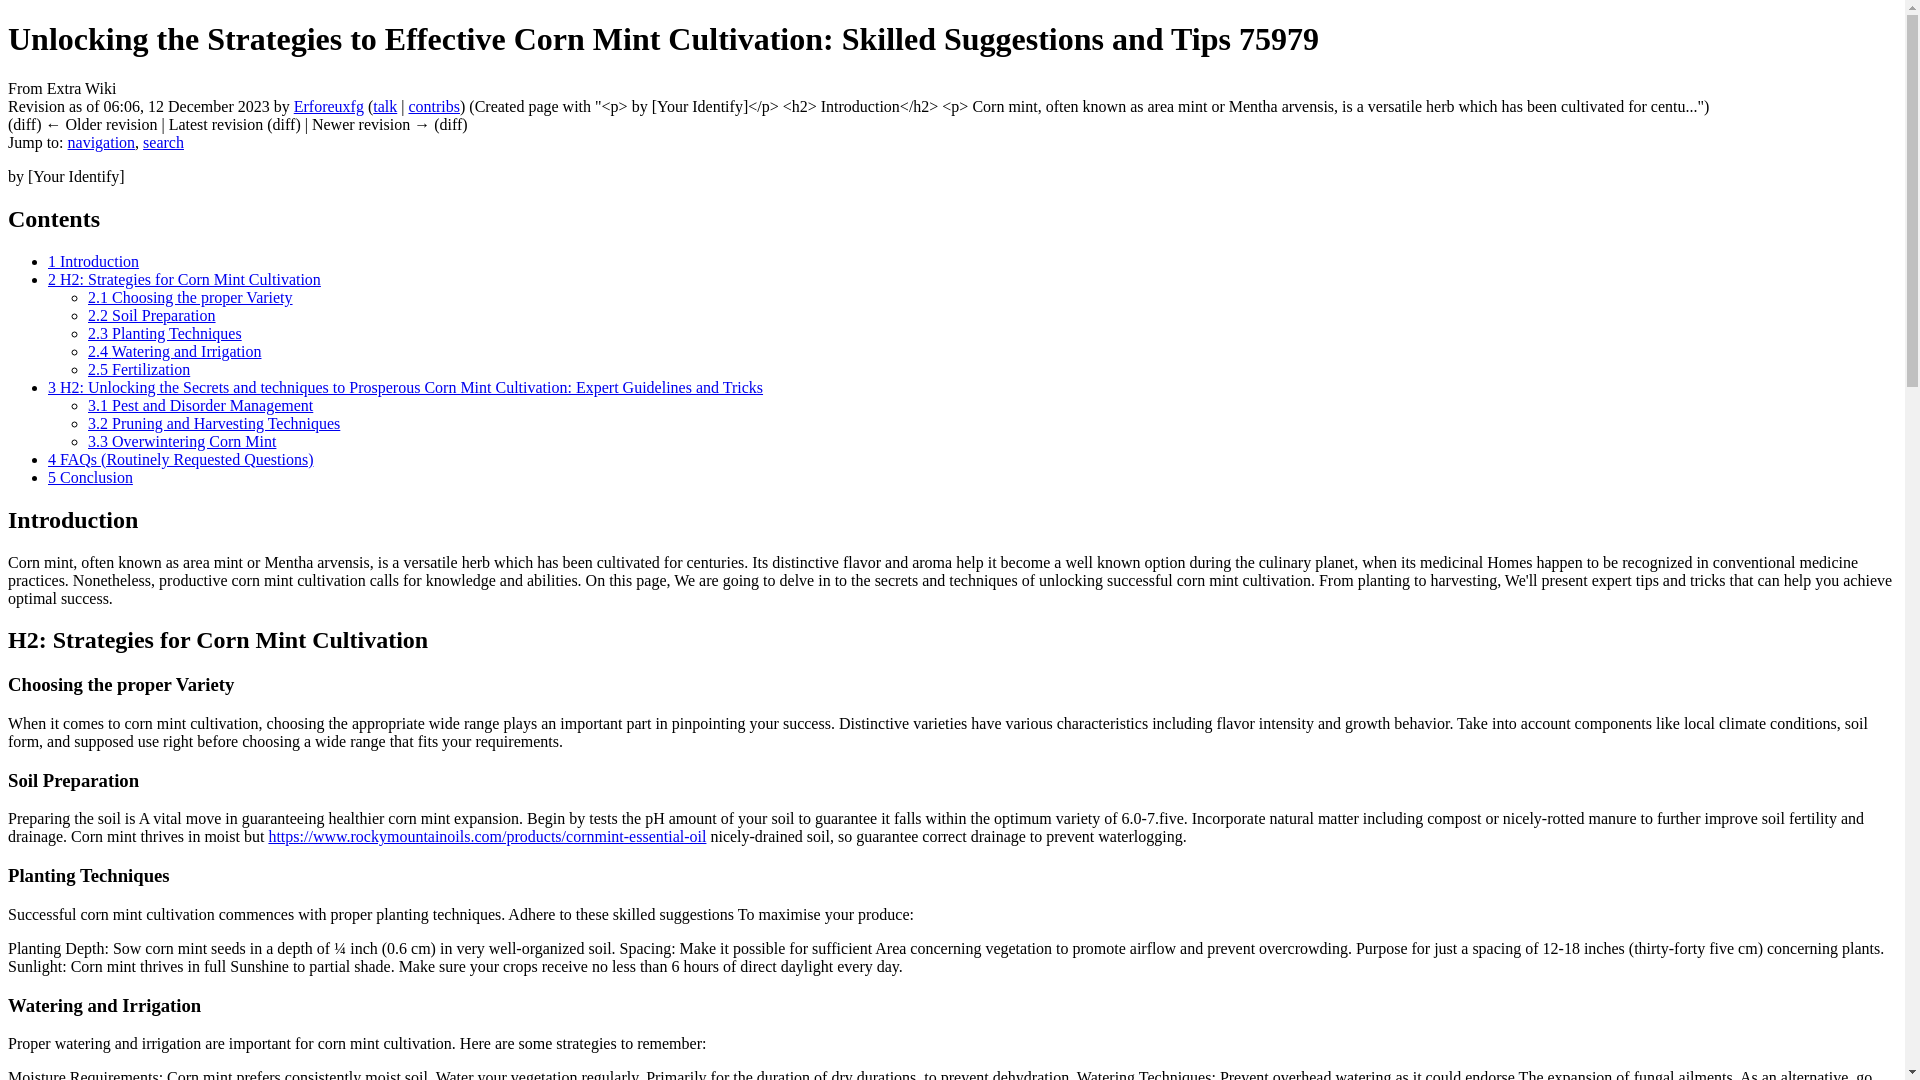  I want to click on 3.3 Overwintering Corn Mint, so click(182, 442).